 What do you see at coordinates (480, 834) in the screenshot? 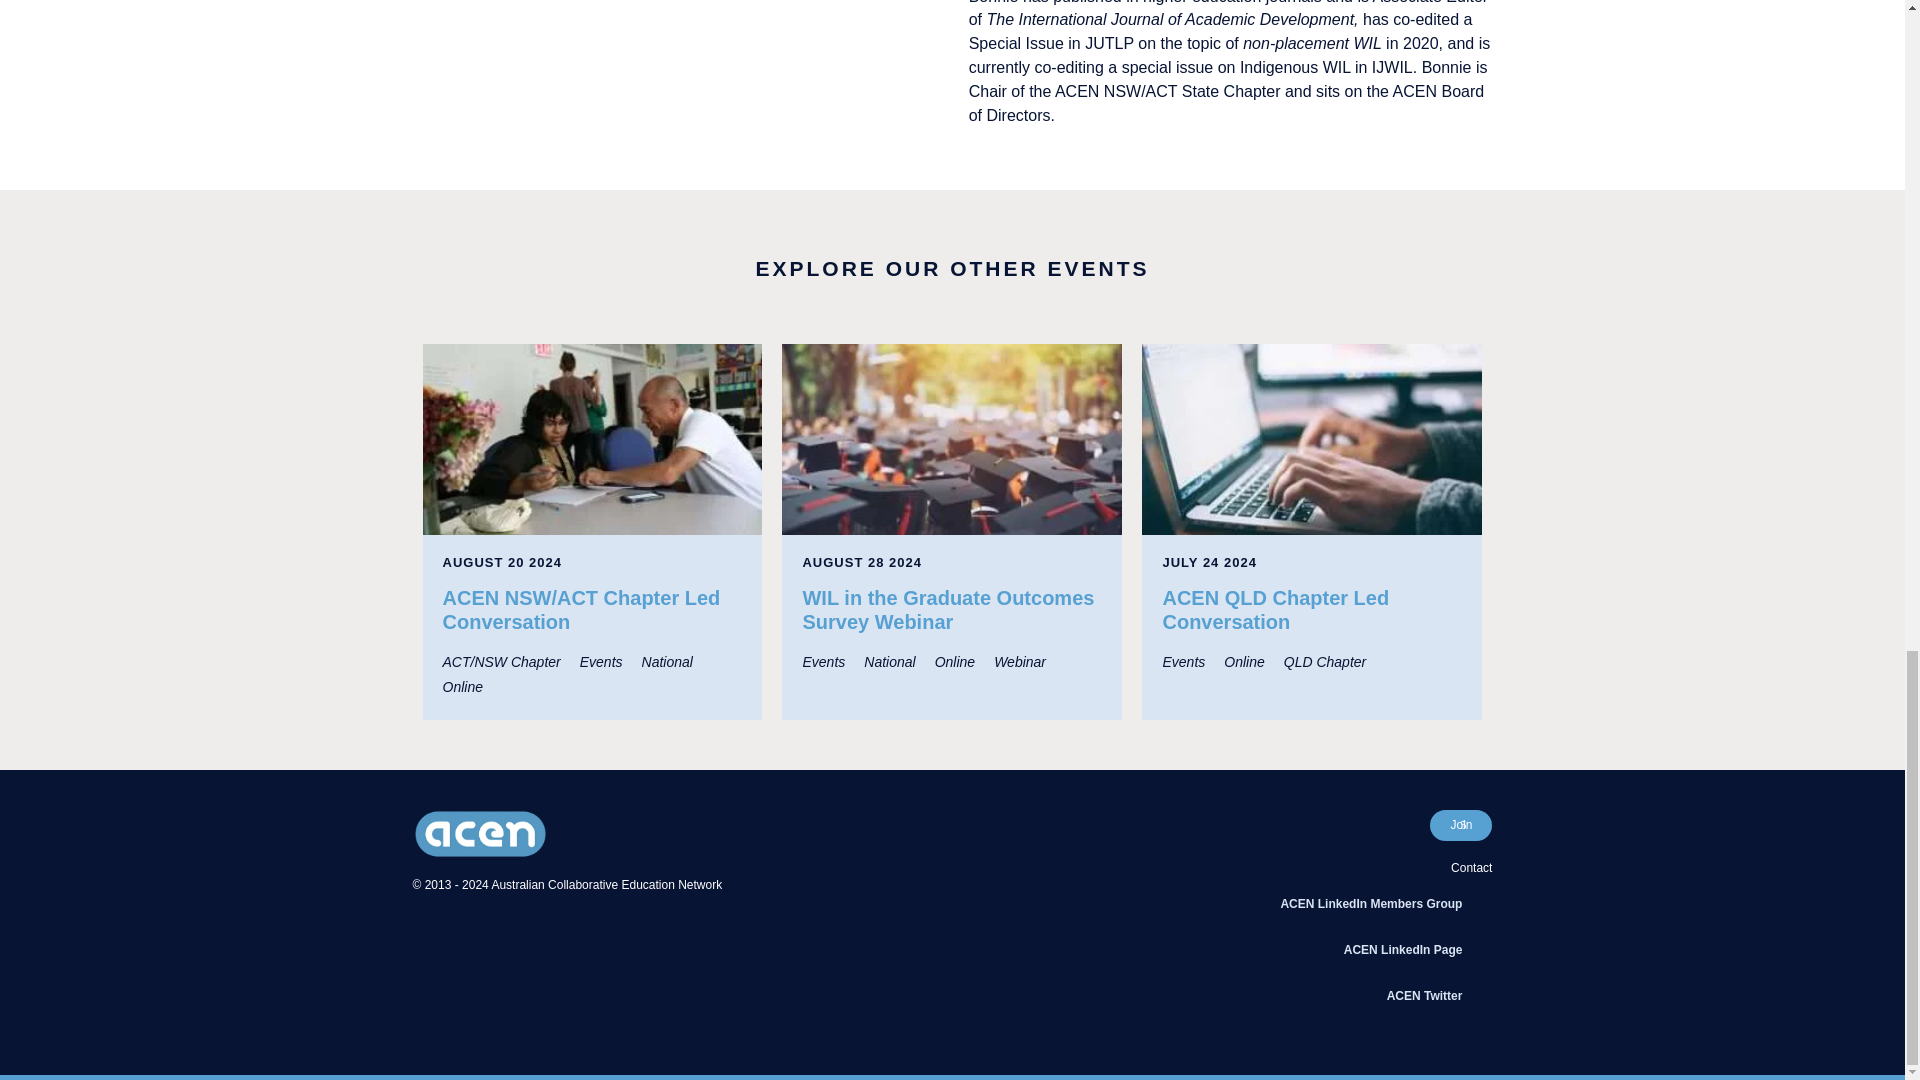
I see `acen-logo-primary-badge-blue-1` at bounding box center [480, 834].